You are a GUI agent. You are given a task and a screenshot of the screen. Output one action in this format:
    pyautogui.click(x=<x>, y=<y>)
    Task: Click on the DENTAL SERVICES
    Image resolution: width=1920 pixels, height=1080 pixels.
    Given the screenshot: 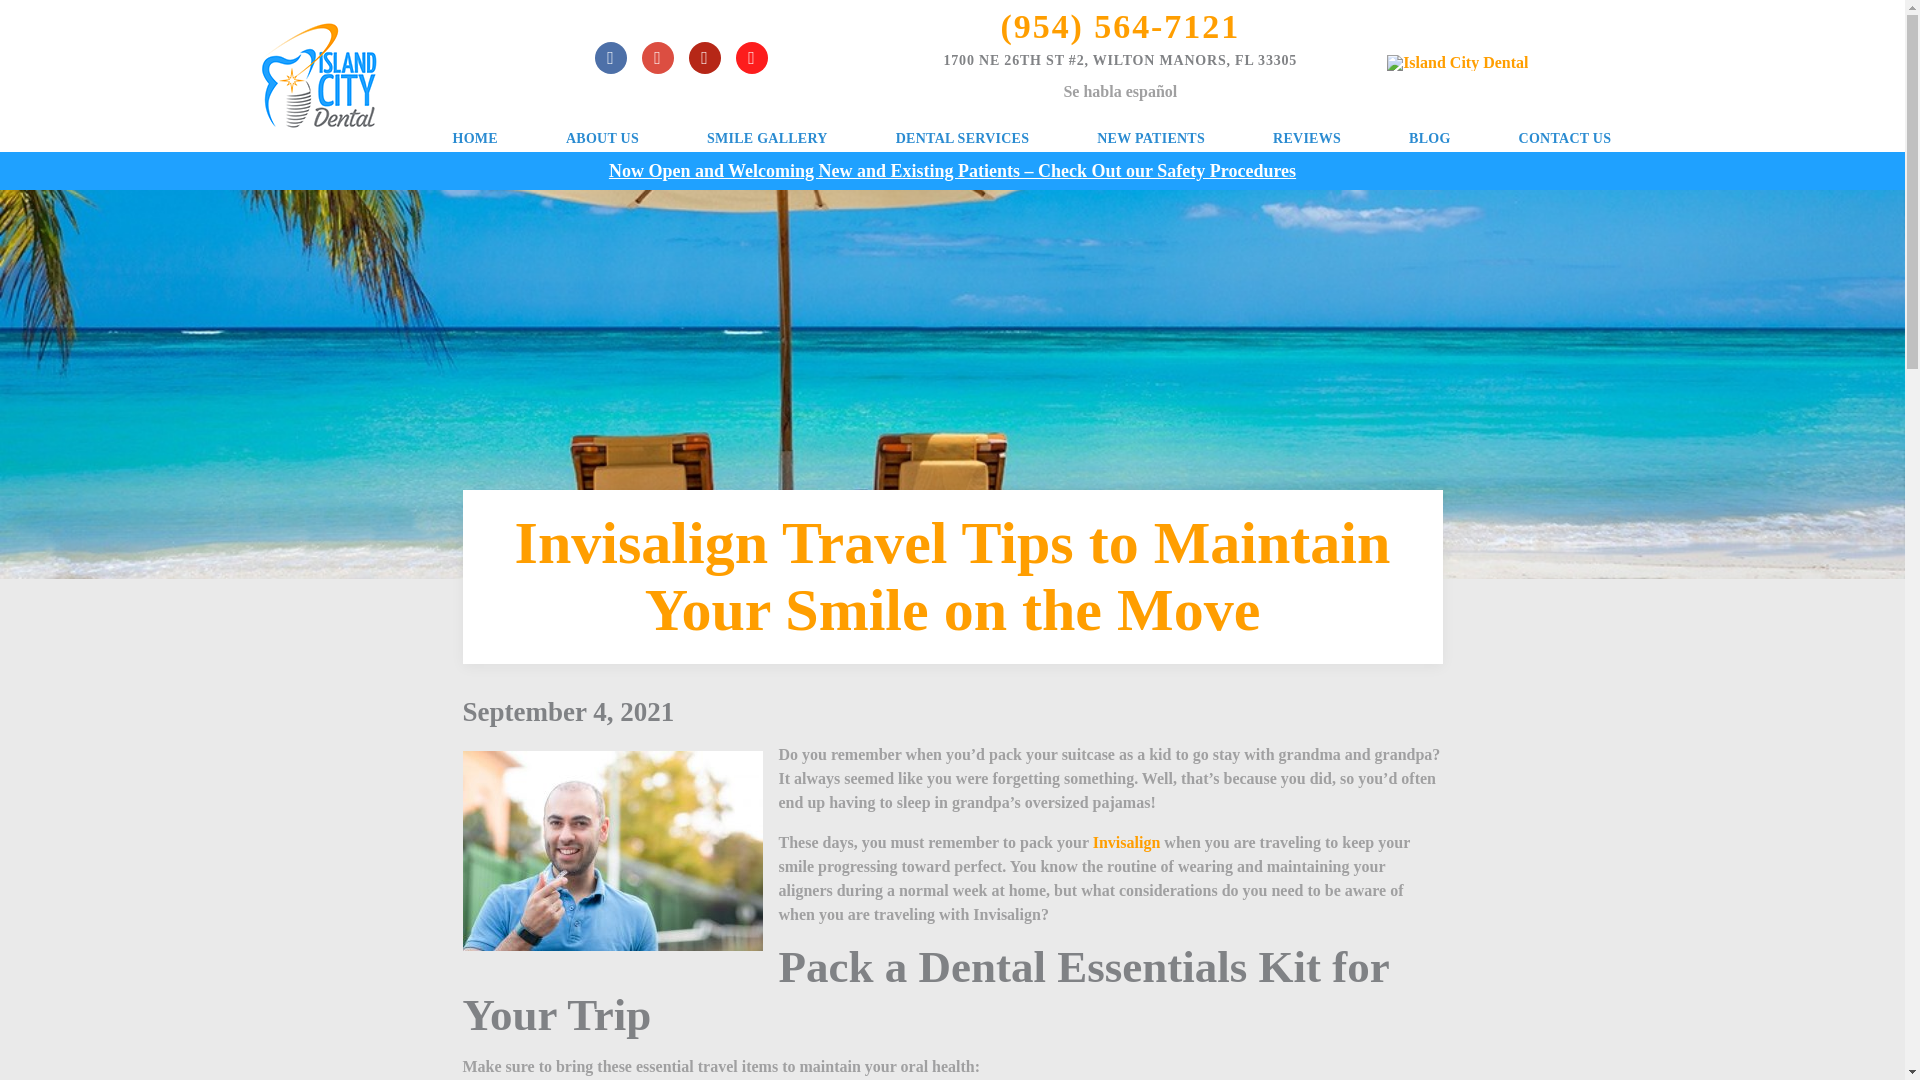 What is the action you would take?
    pyautogui.click(x=962, y=139)
    